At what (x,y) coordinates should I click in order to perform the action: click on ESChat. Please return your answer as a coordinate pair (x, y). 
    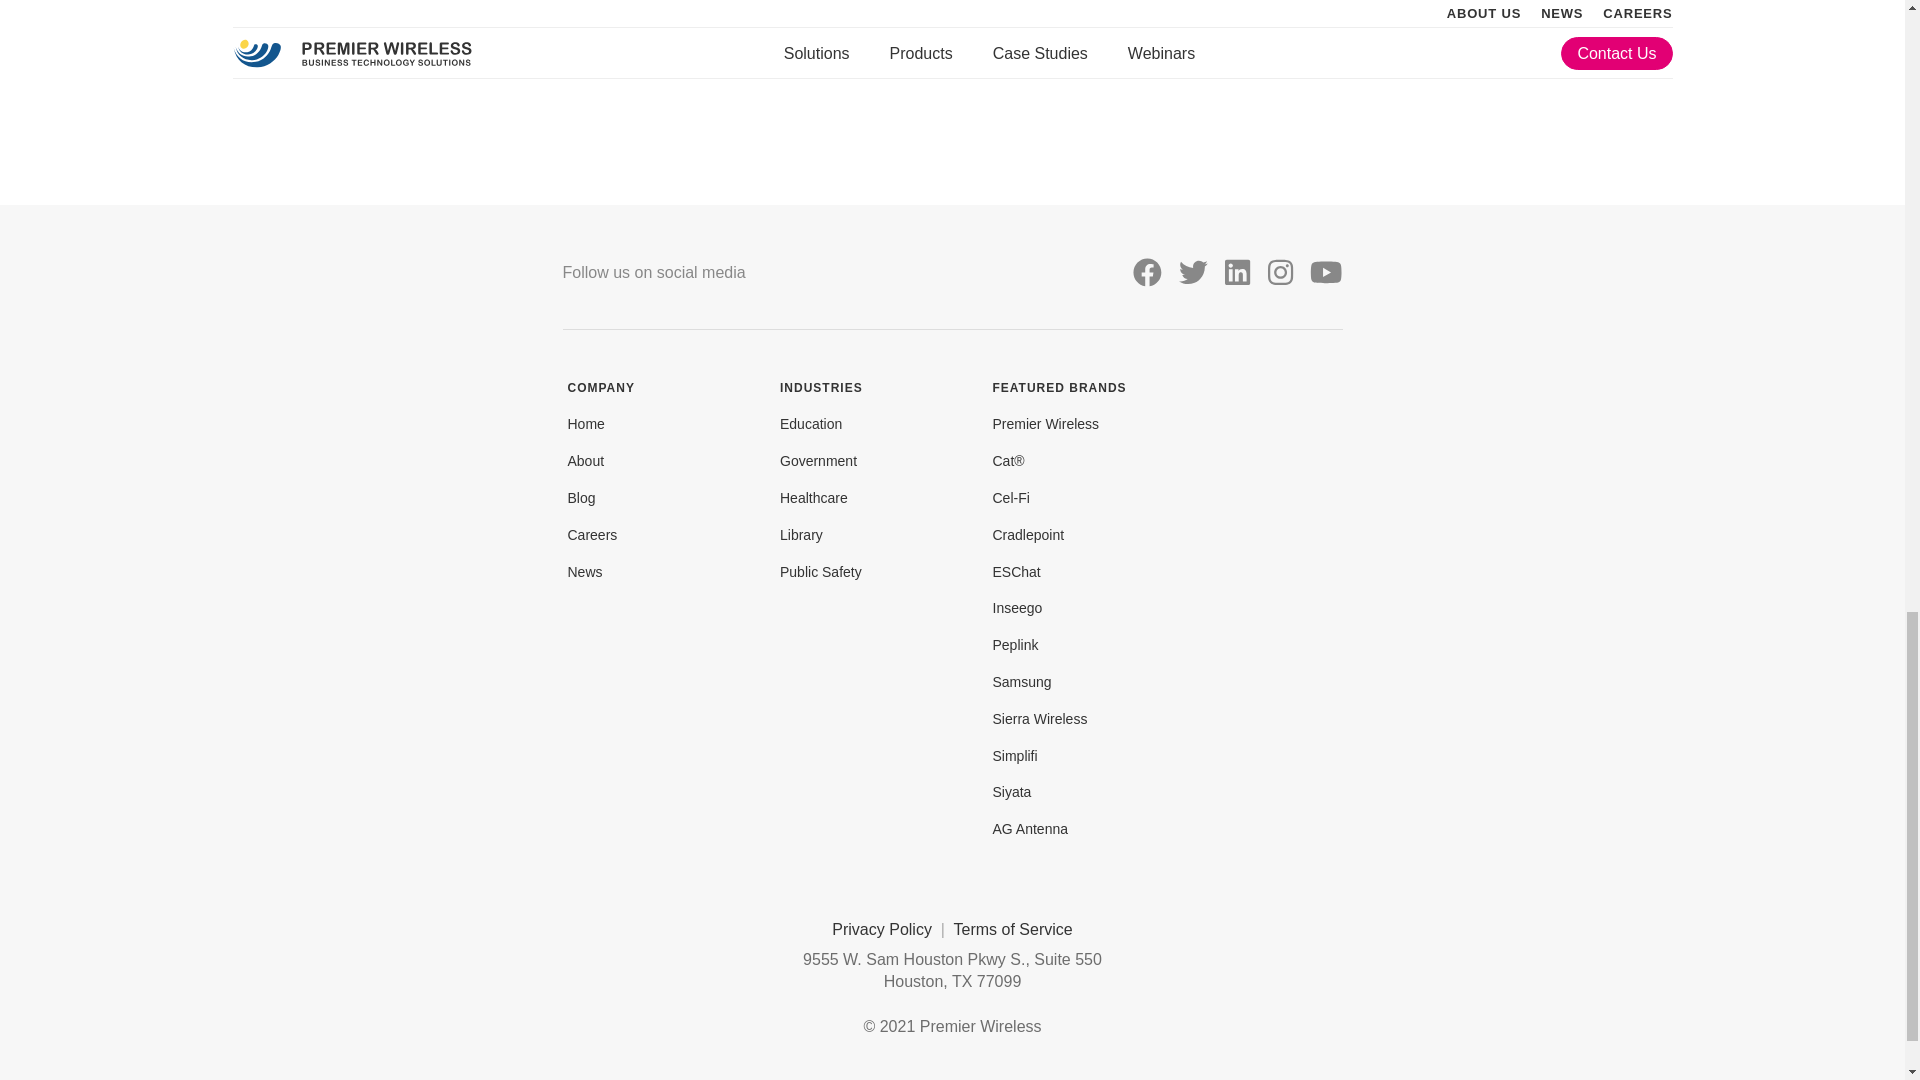
    Looking at the image, I should click on (1016, 571).